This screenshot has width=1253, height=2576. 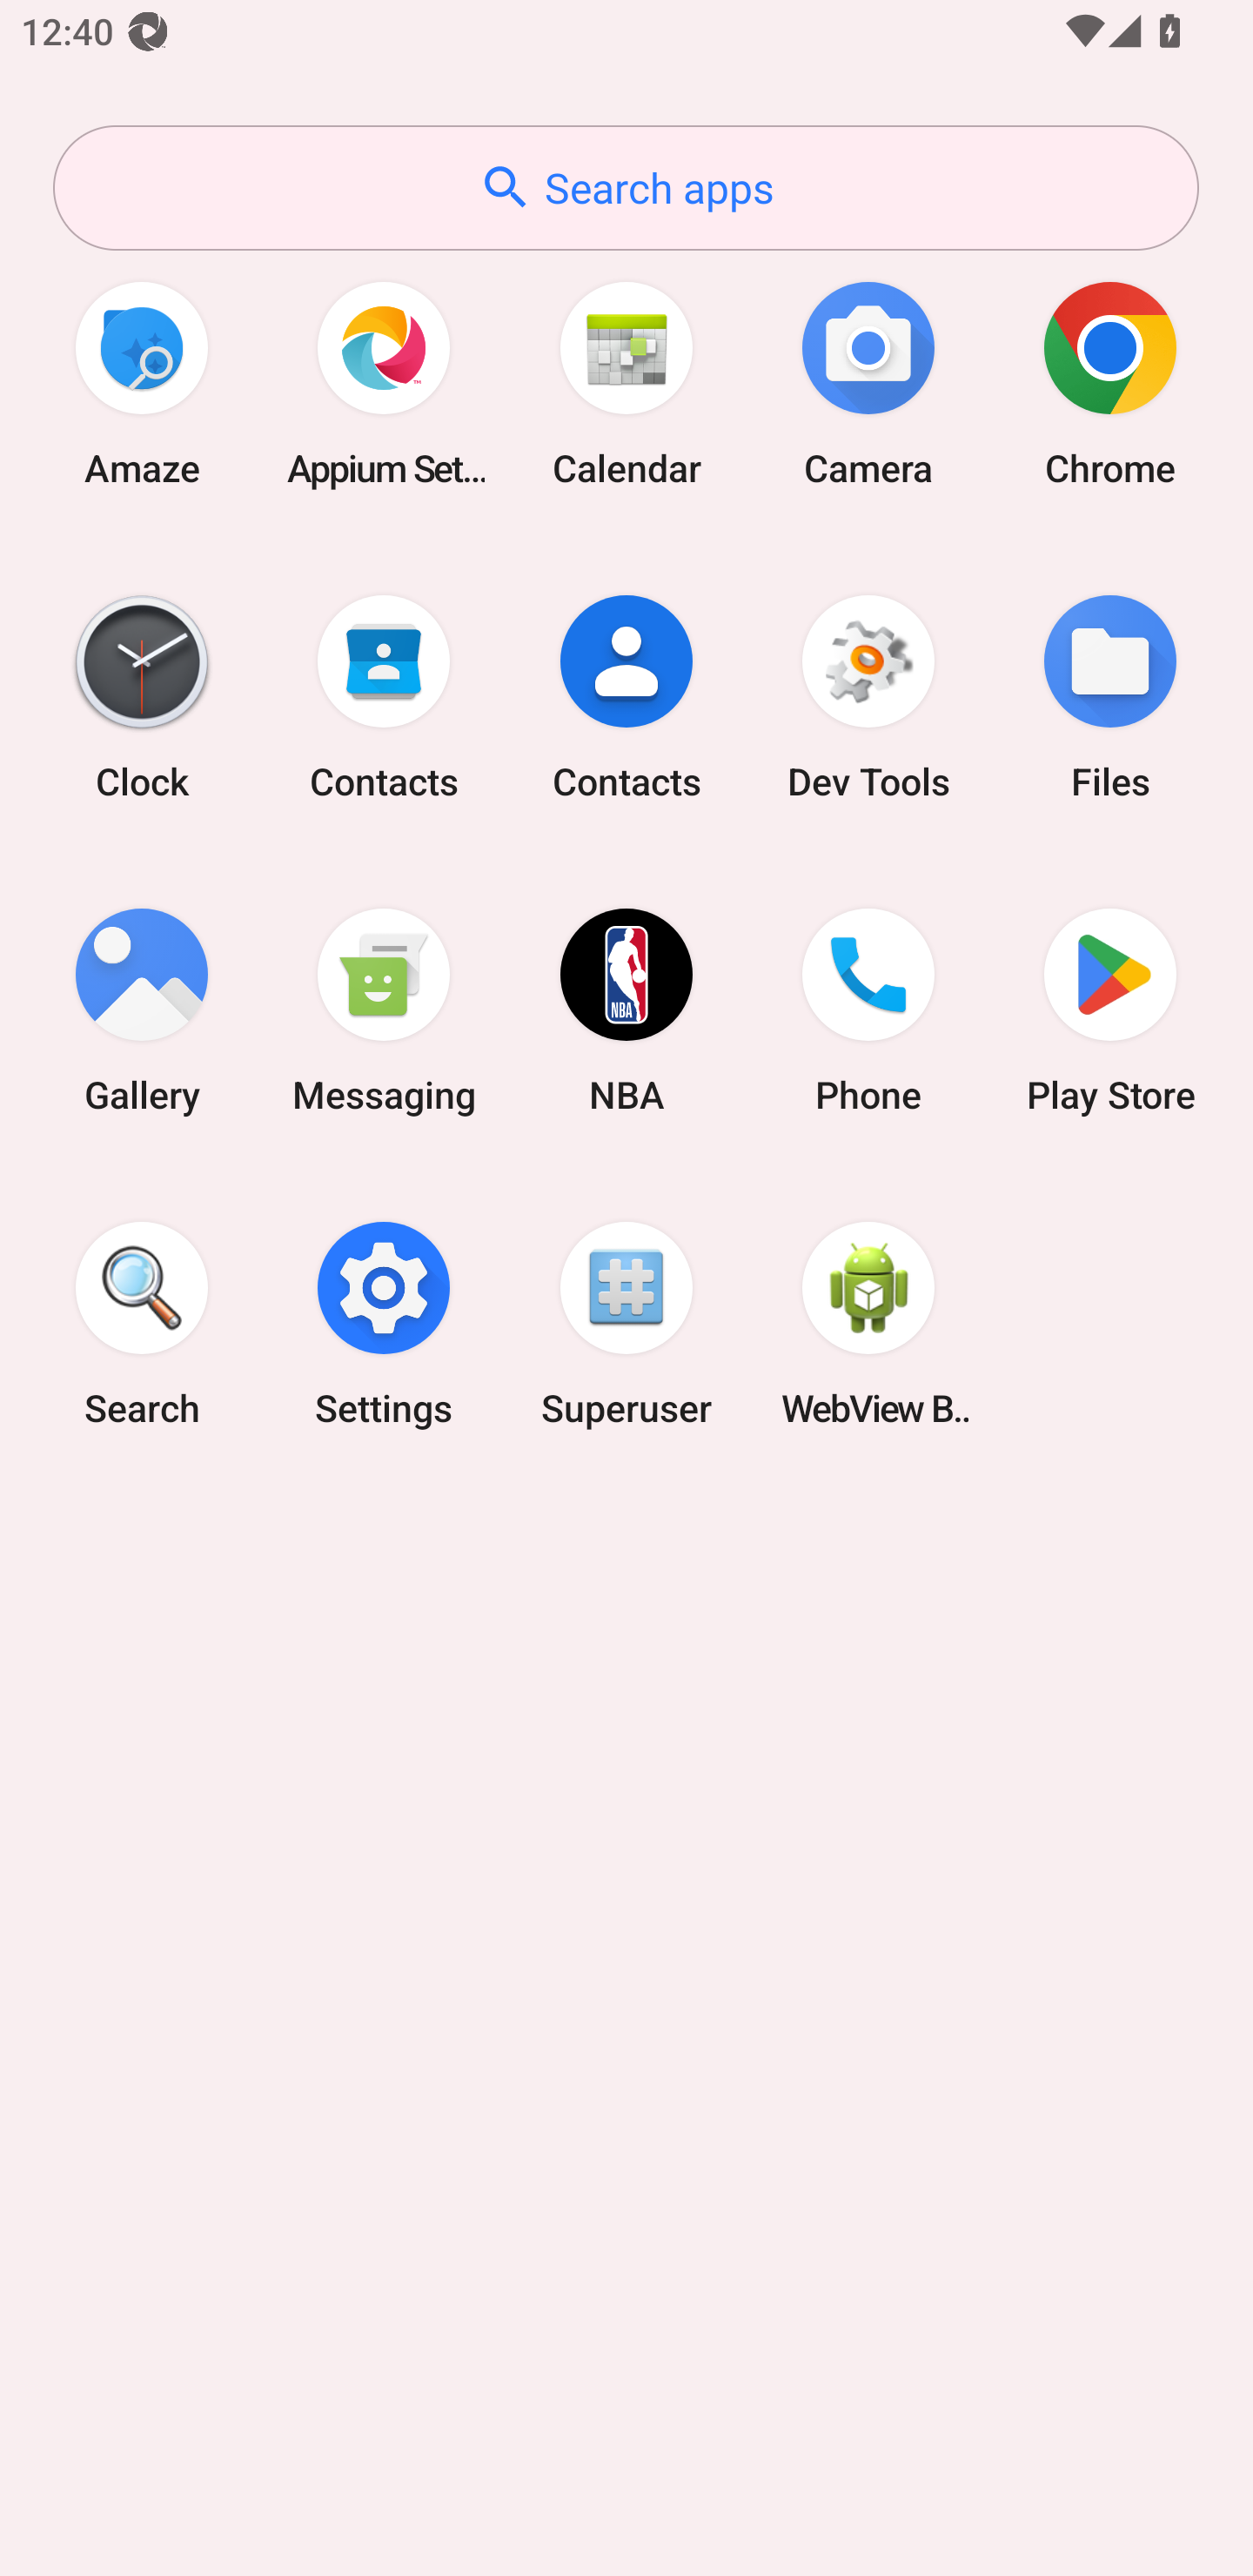 I want to click on Messaging, so click(x=384, y=1010).